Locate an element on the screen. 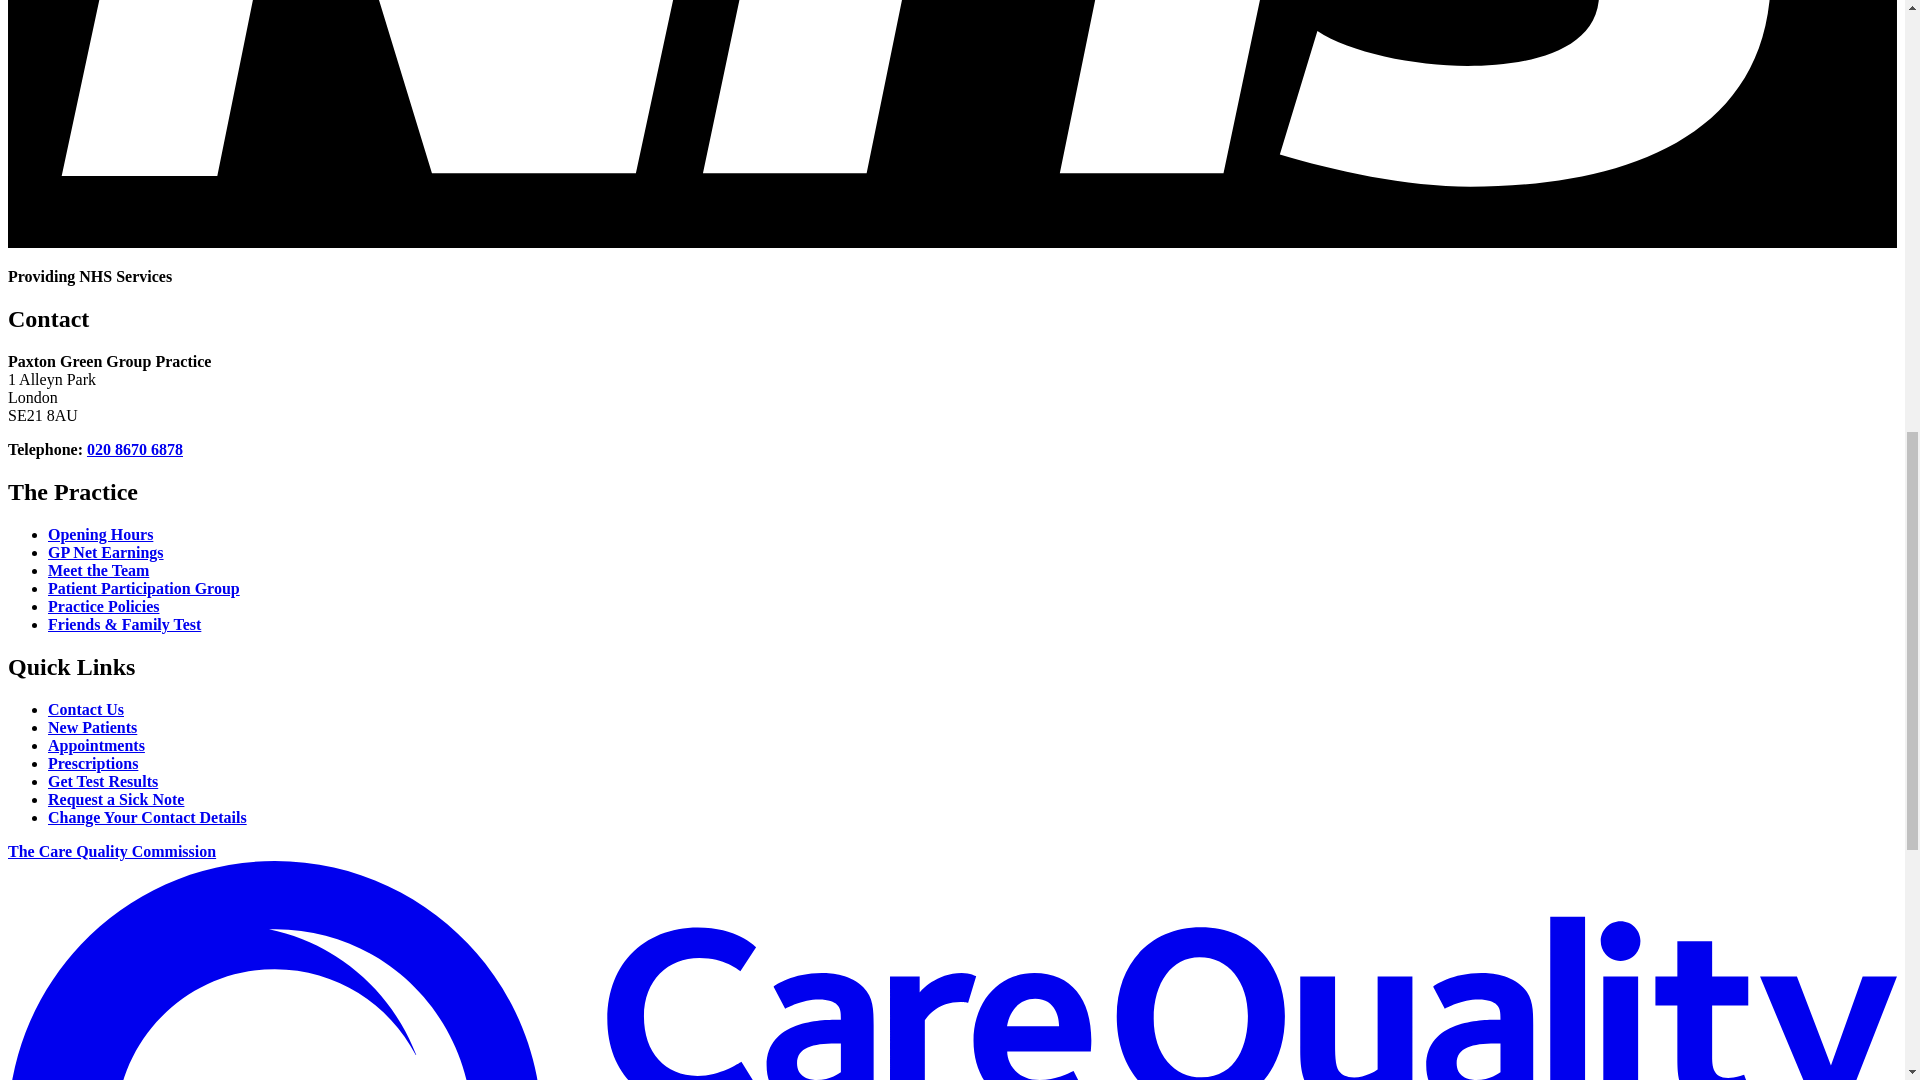 Image resolution: width=1920 pixels, height=1080 pixels. Change Your Contact Details is located at coordinates (148, 817).